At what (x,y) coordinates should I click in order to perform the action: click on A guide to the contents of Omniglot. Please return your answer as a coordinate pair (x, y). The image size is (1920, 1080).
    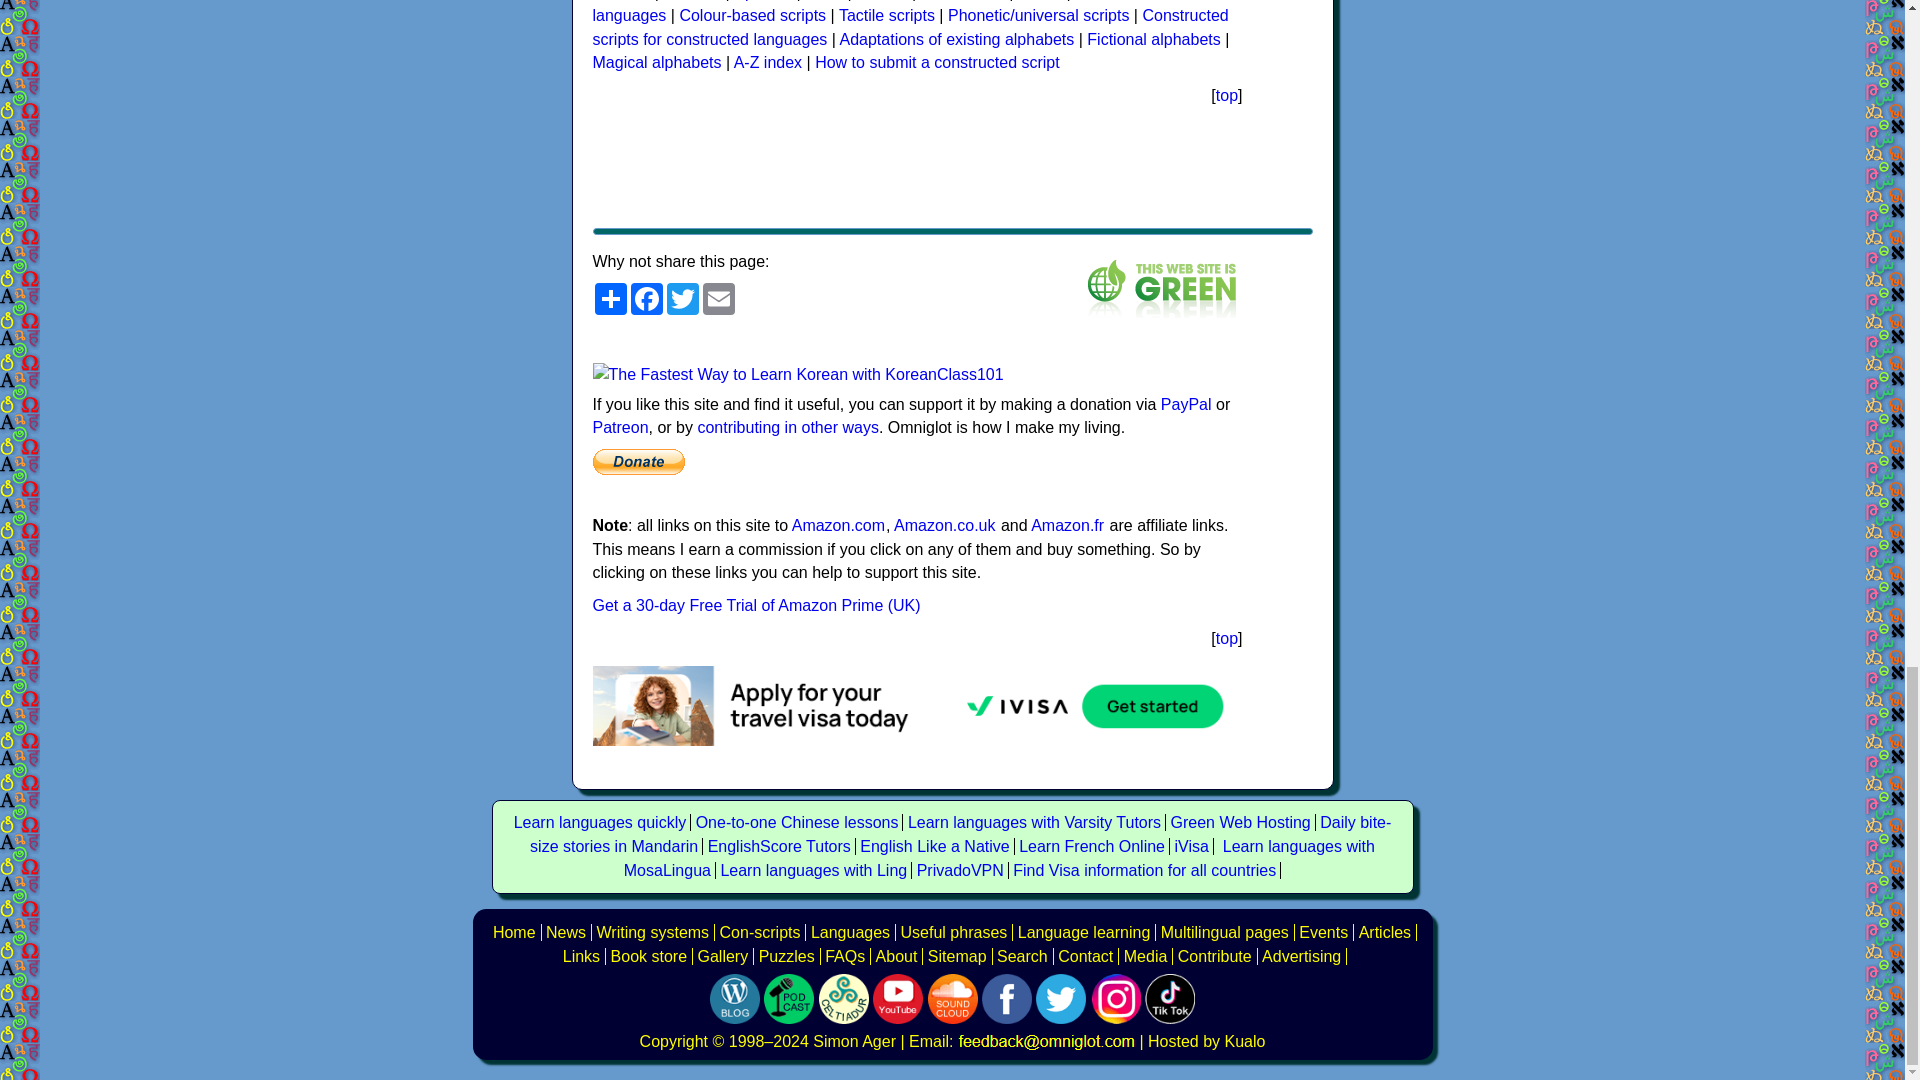
    Looking at the image, I should click on (896, 956).